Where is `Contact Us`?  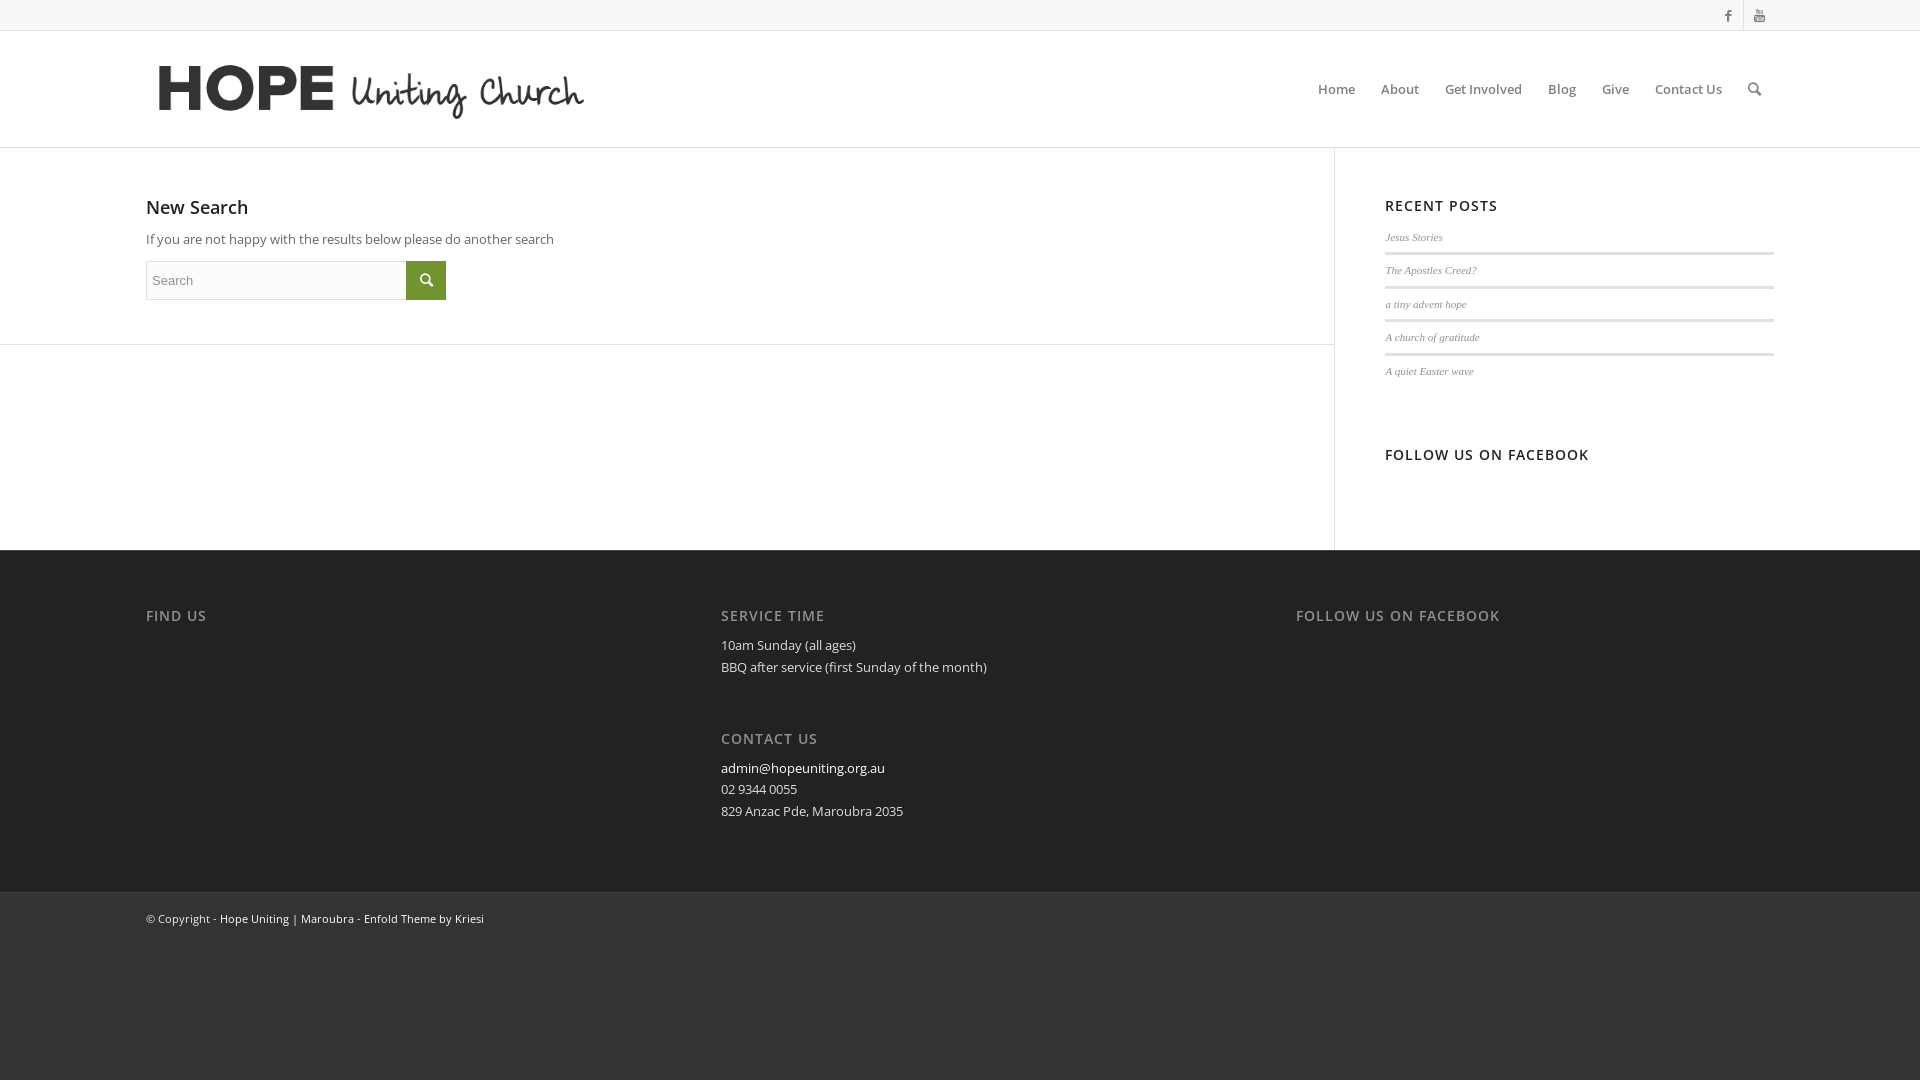
Contact Us is located at coordinates (1688, 89).